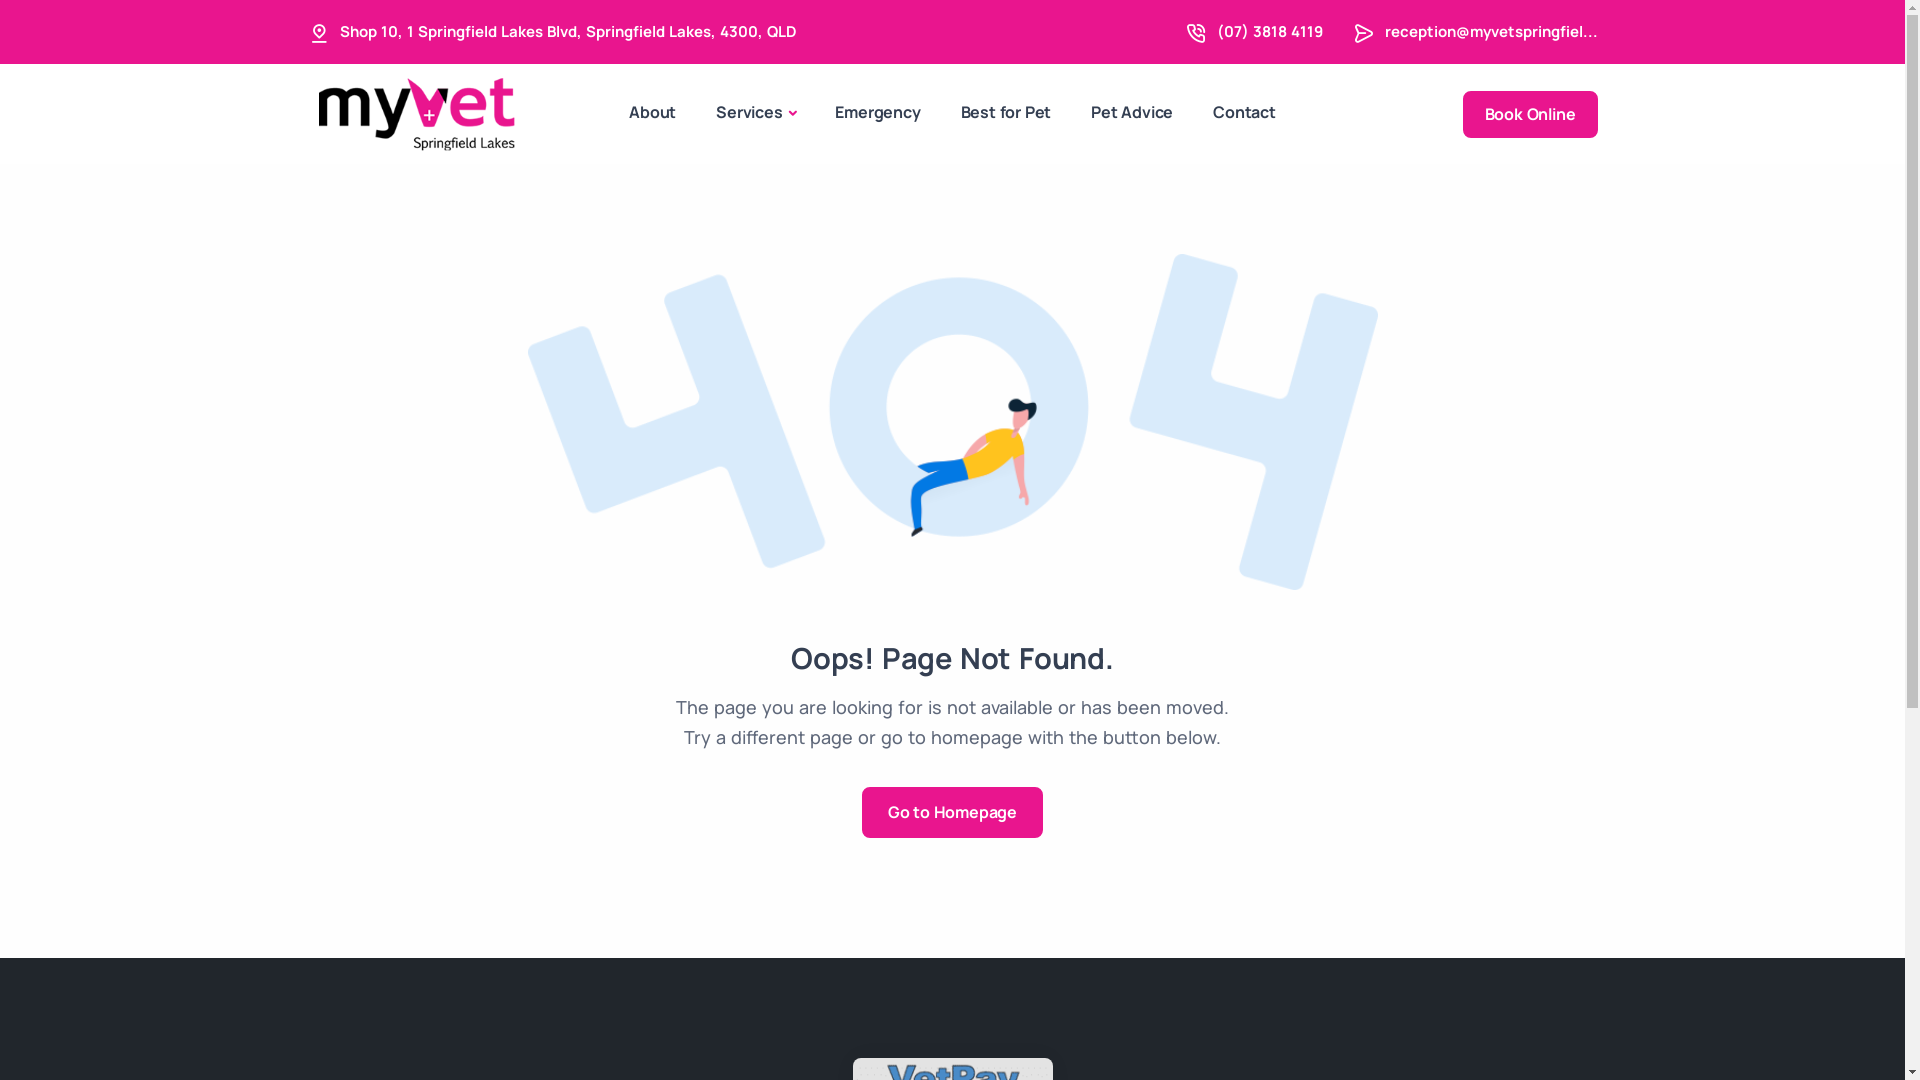 The width and height of the screenshot is (1920, 1080). I want to click on Services, so click(756, 114).